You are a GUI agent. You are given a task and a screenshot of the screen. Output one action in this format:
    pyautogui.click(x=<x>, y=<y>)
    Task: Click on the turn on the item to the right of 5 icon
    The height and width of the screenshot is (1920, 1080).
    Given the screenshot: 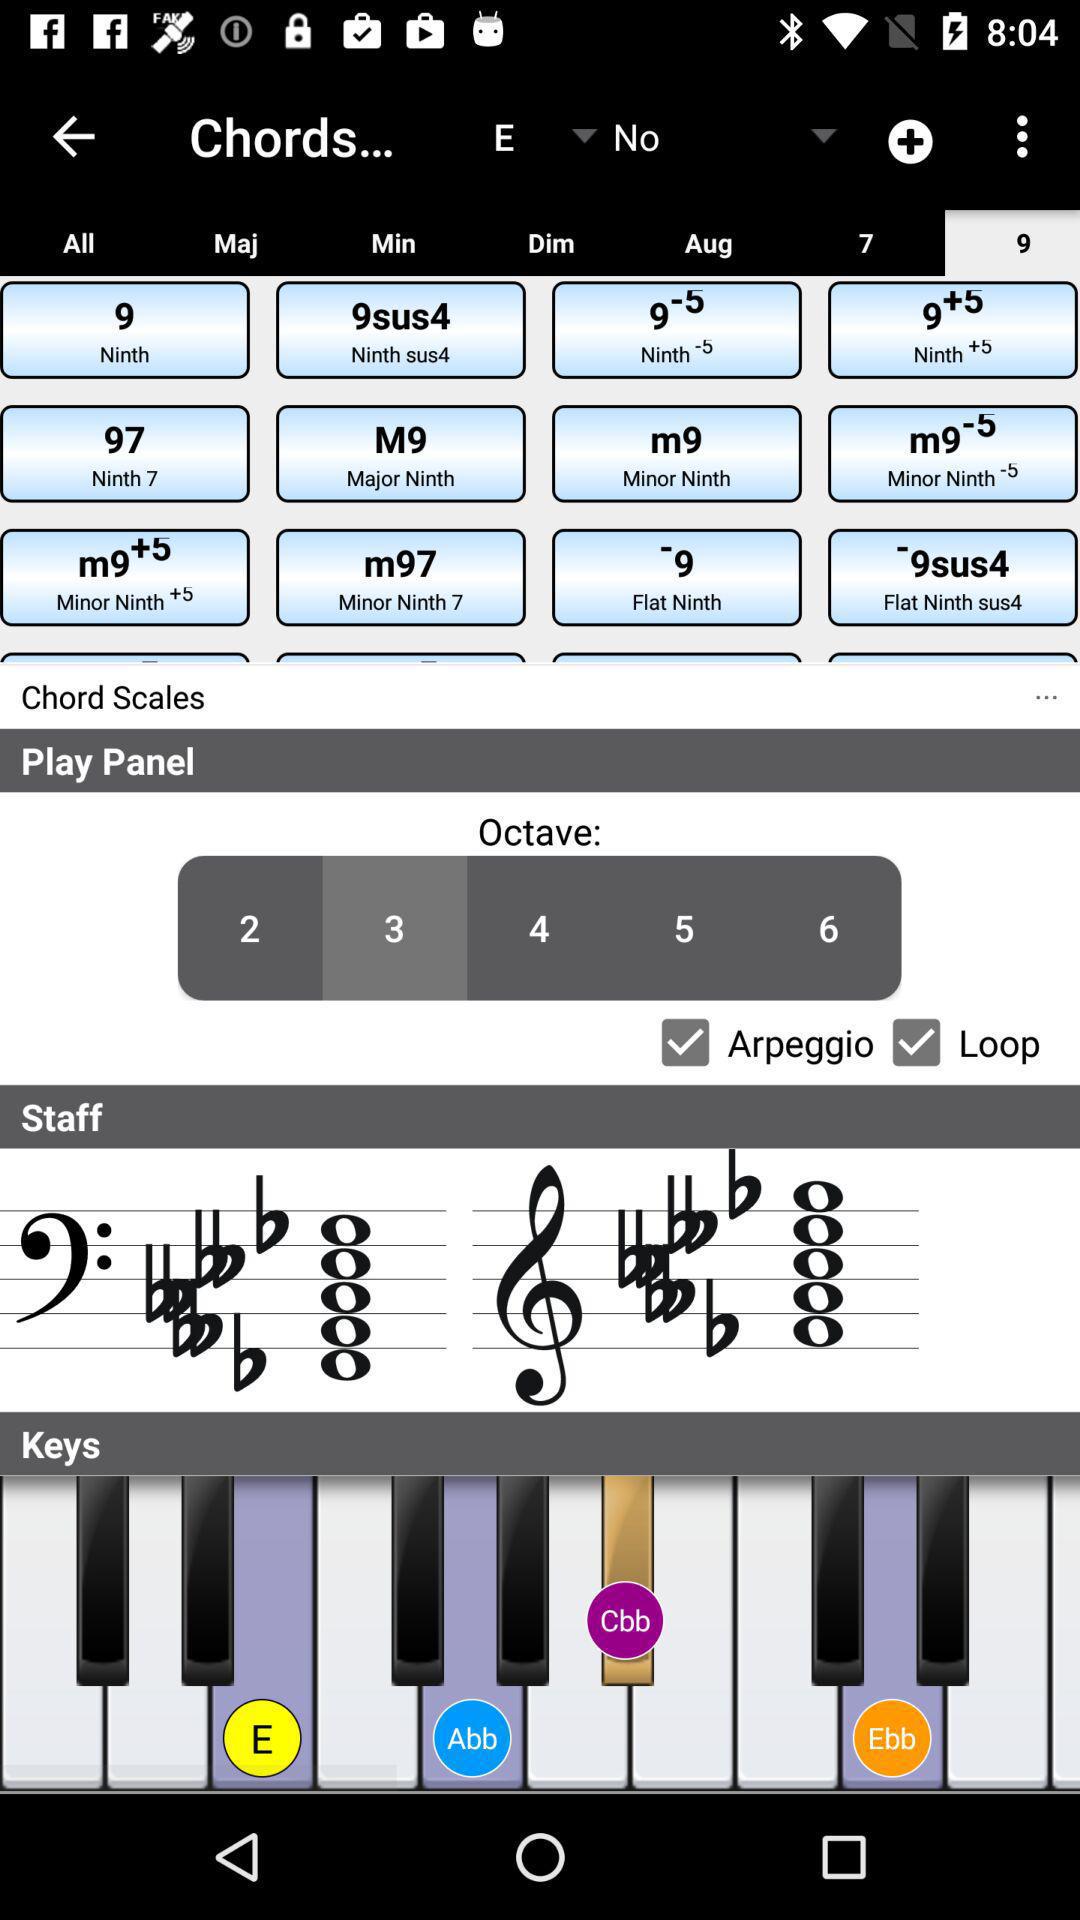 What is the action you would take?
    pyautogui.click(x=828, y=928)
    